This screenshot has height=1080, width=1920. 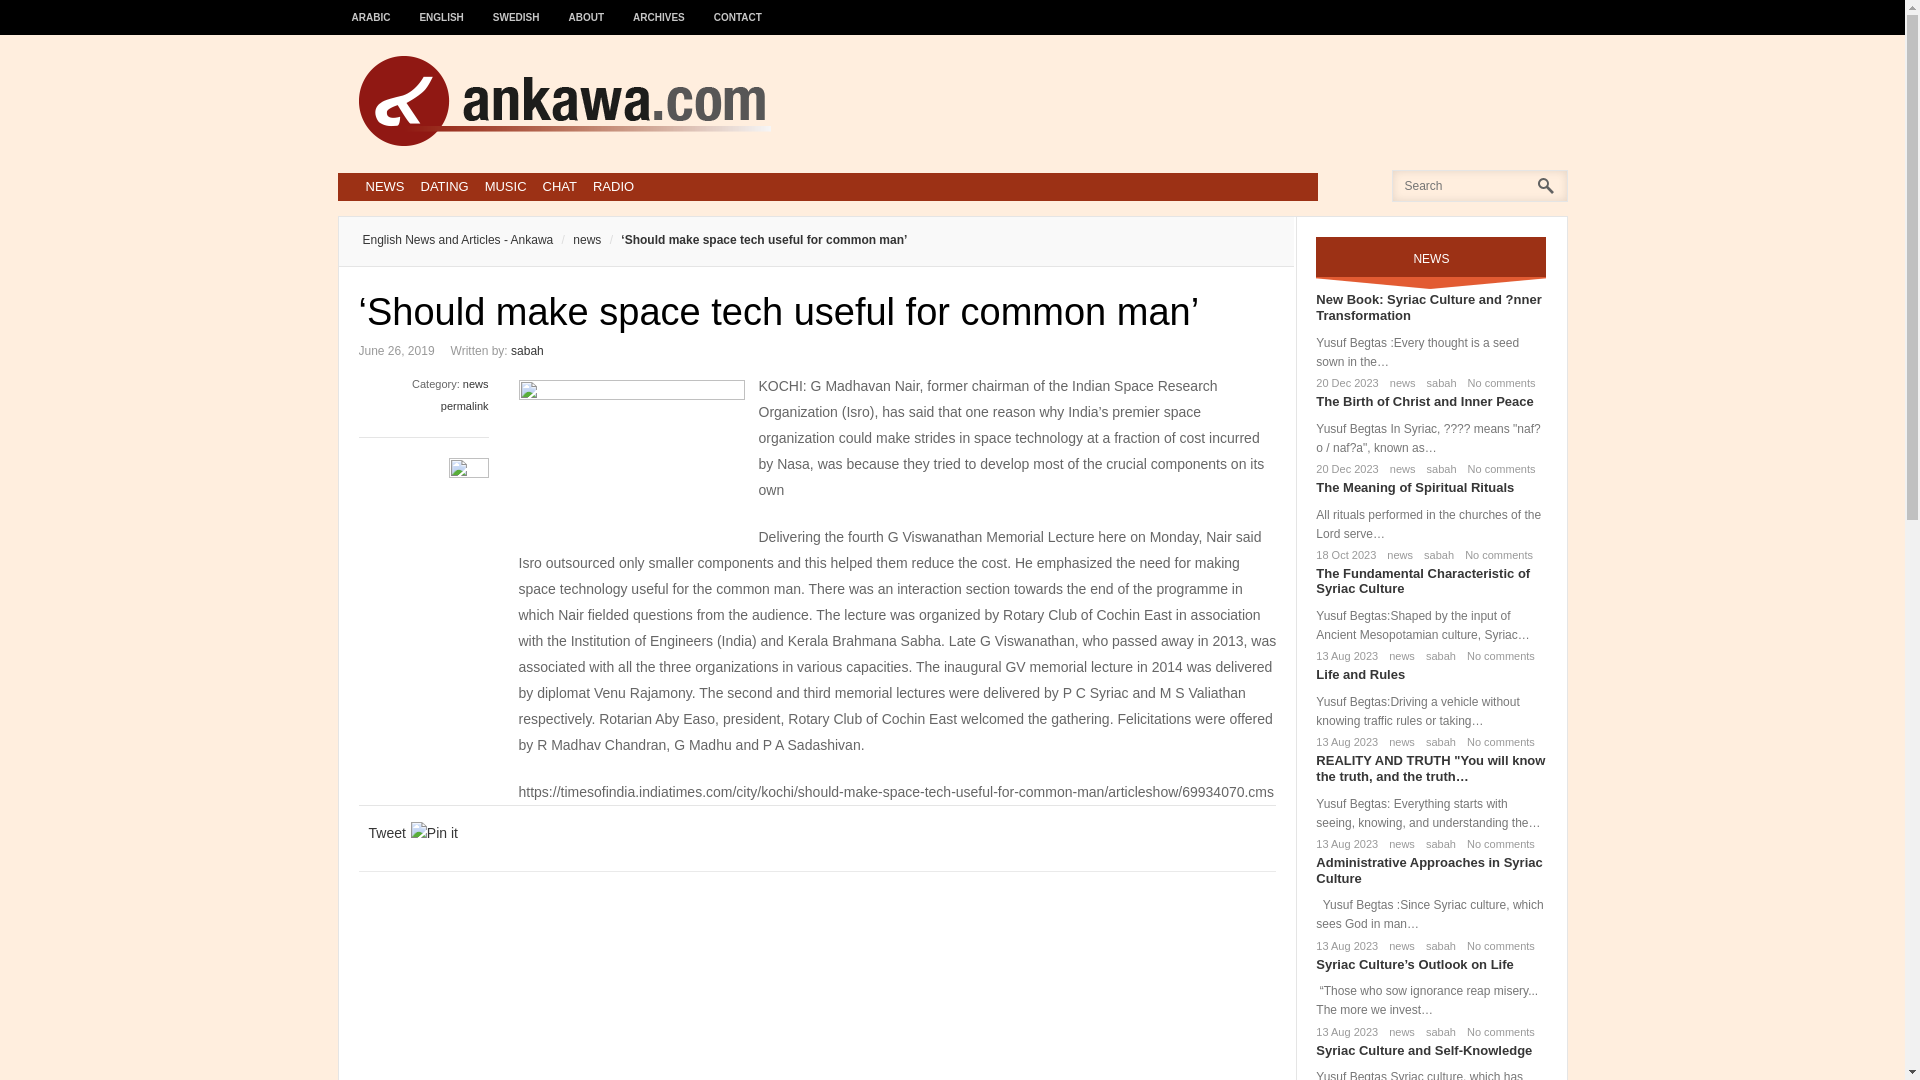 What do you see at coordinates (1434, 554) in the screenshot?
I see `sabah` at bounding box center [1434, 554].